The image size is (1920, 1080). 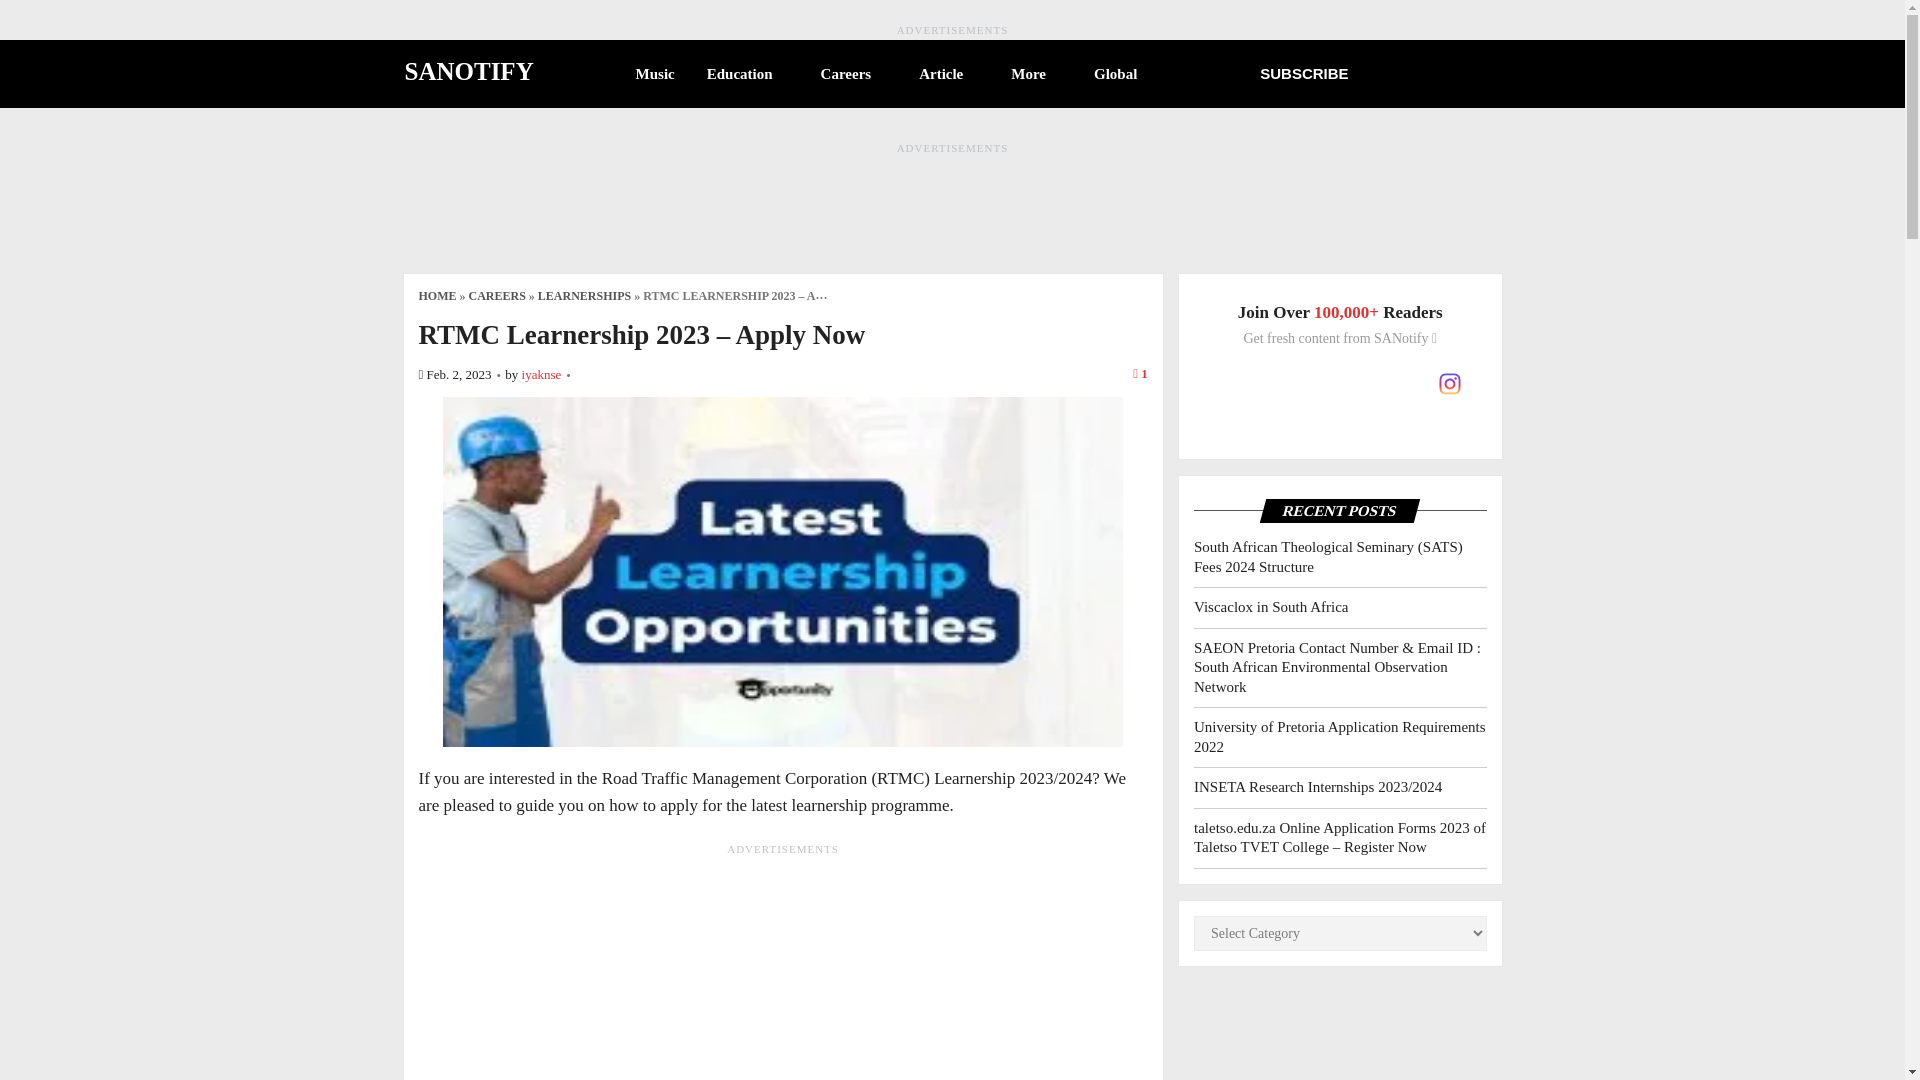 I want to click on More, so click(x=1036, y=74).